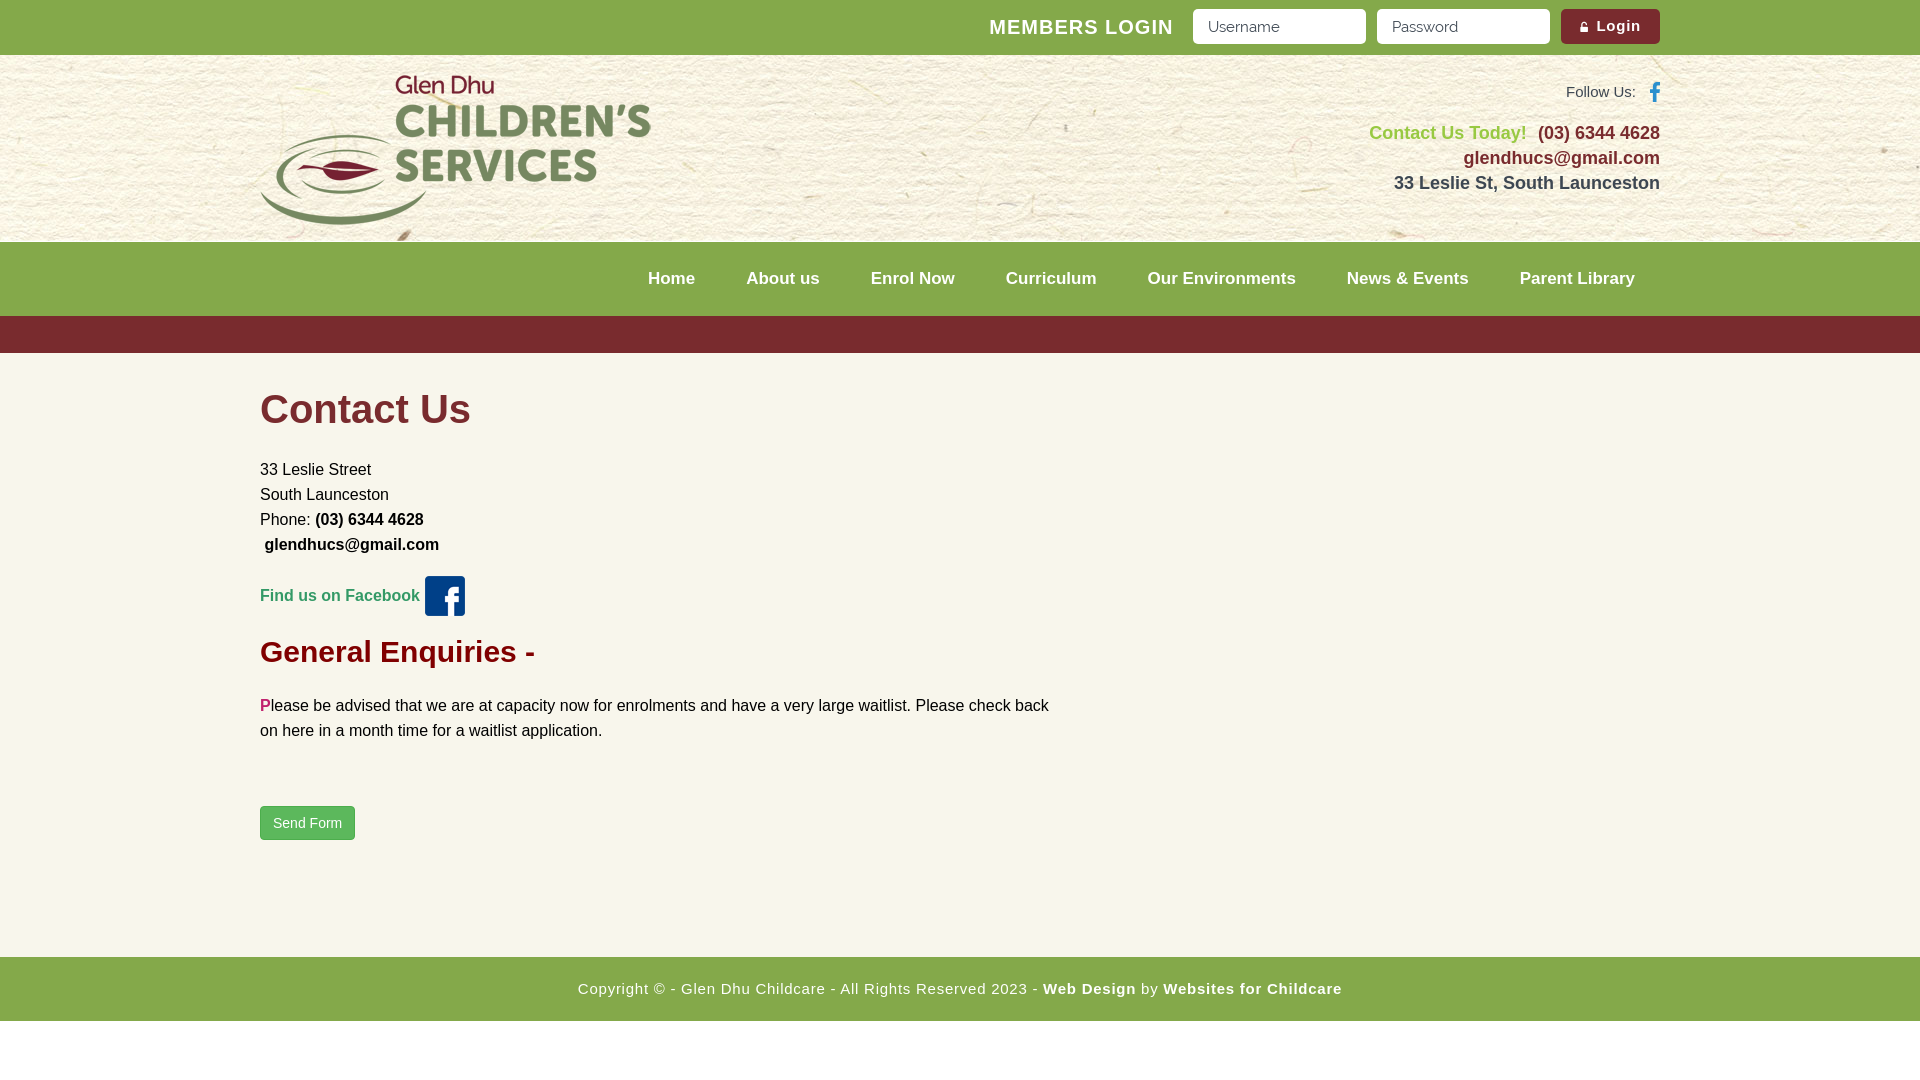  Describe the element at coordinates (266, 706) in the screenshot. I see `P` at that location.